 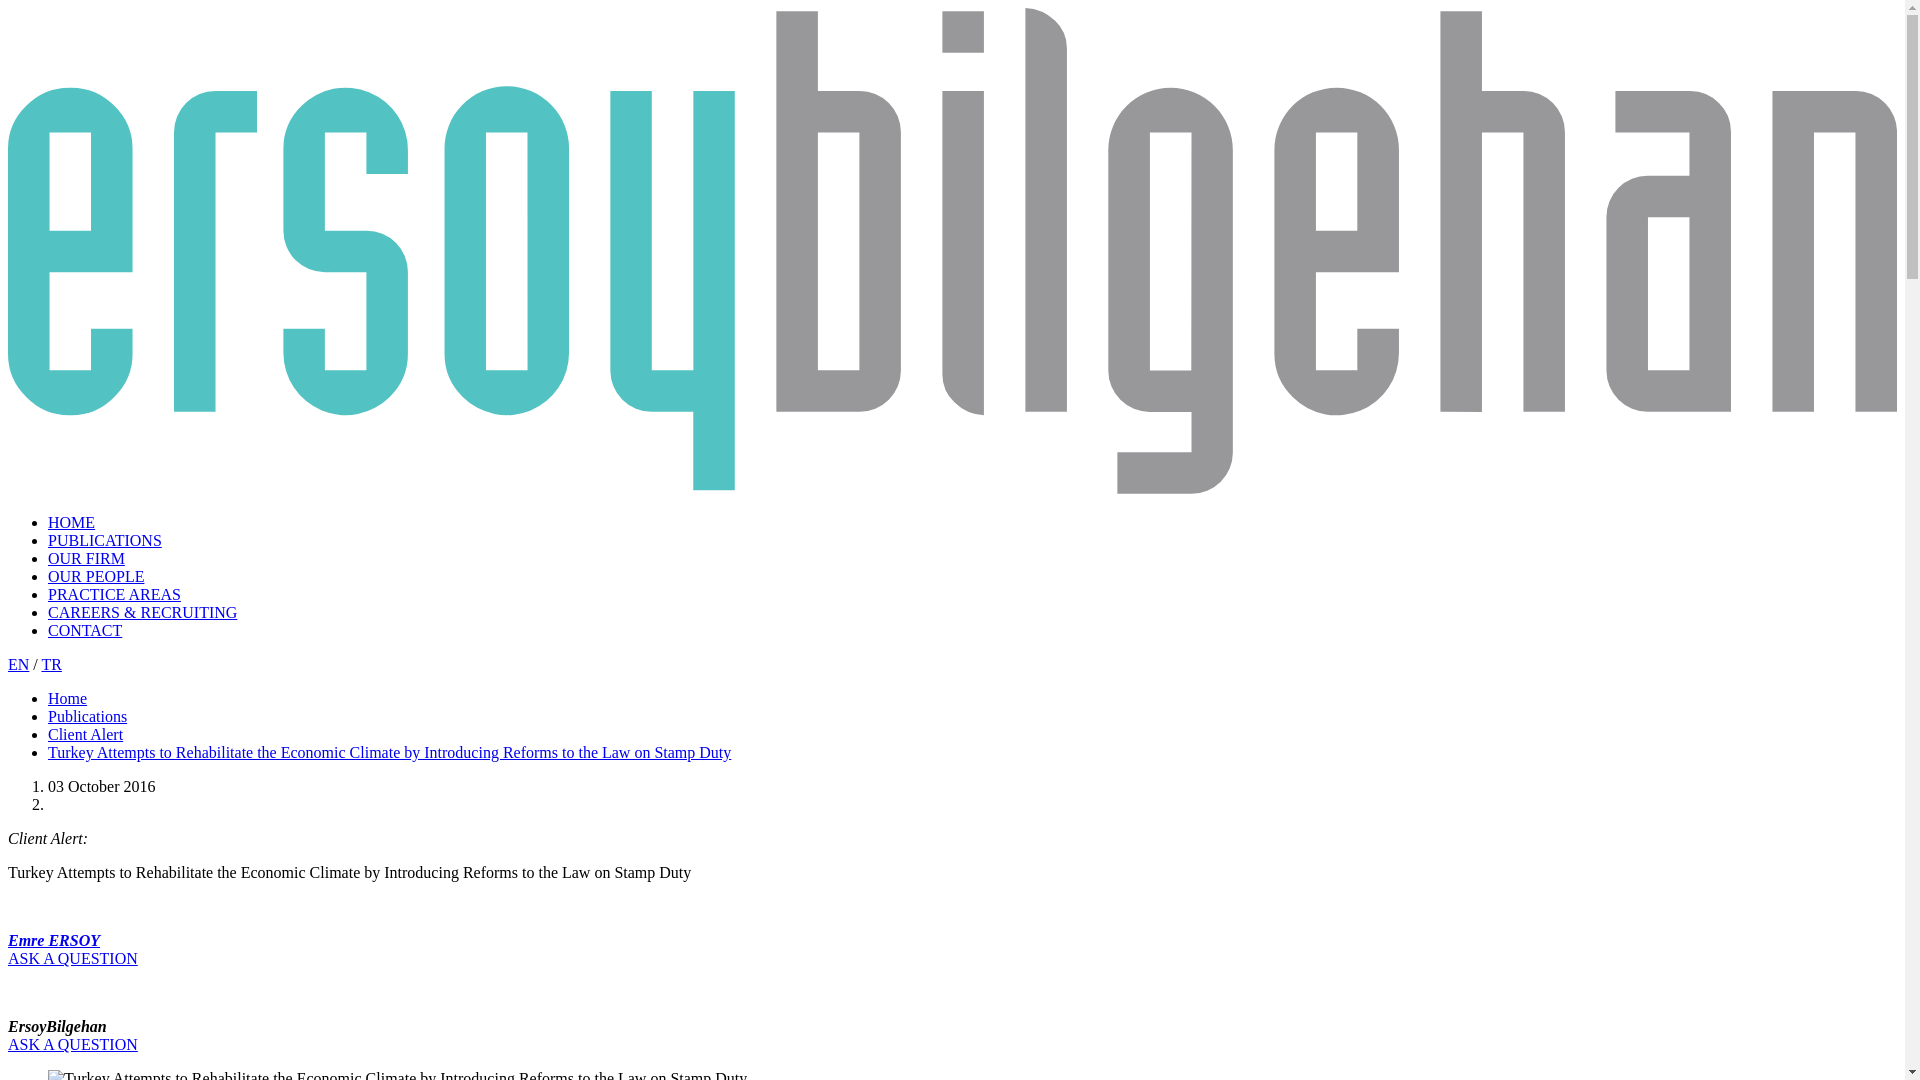 I want to click on Client Alert, so click(x=85, y=734).